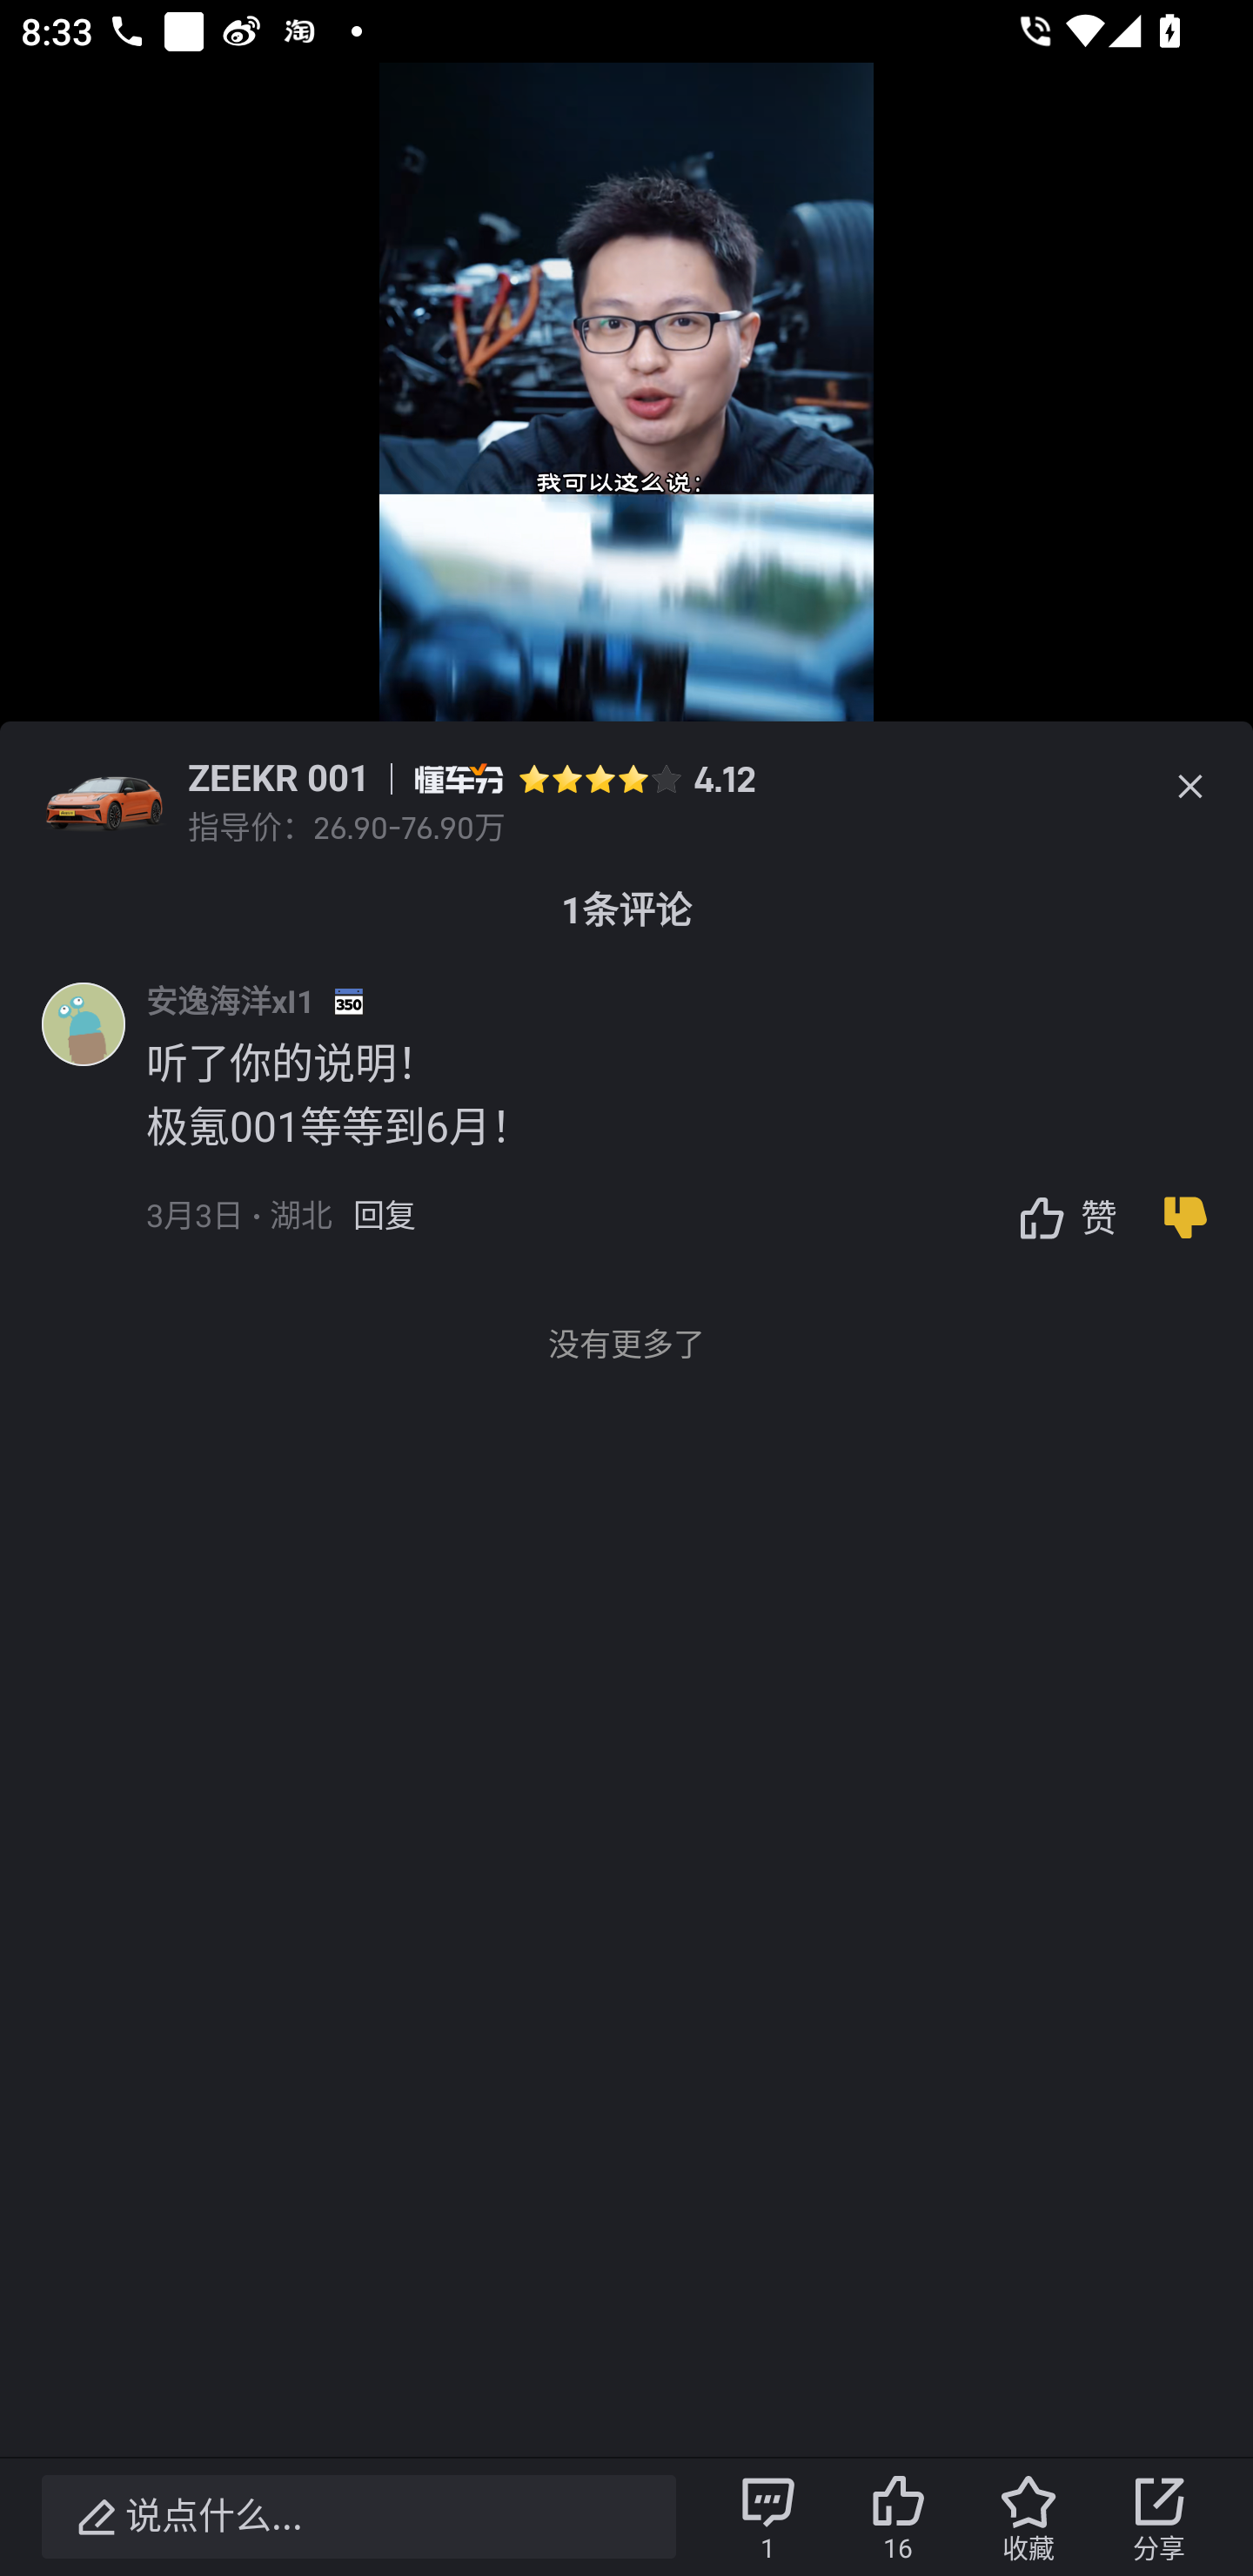 Image resolution: width=1253 pixels, height=2576 pixels. I want to click on  1, so click(767, 2517).